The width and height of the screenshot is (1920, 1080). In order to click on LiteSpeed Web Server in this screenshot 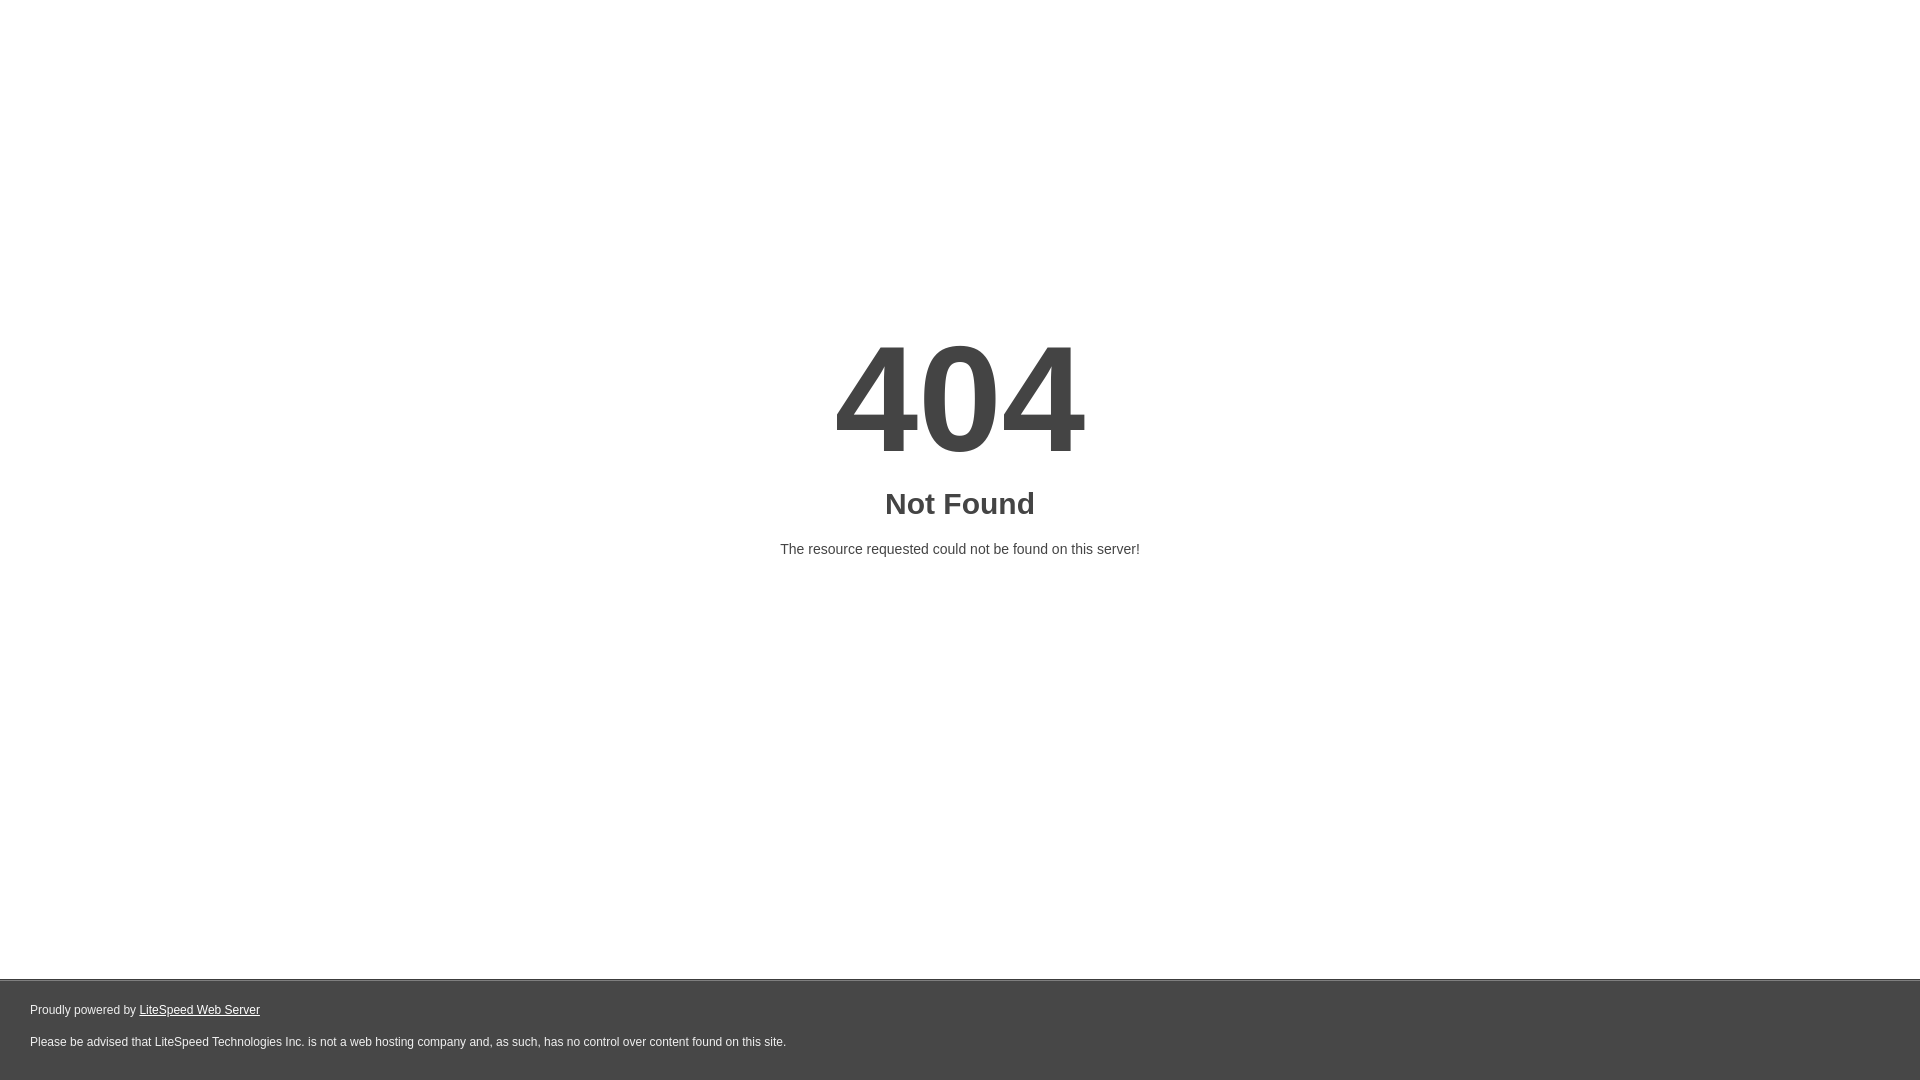, I will do `click(200, 1010)`.